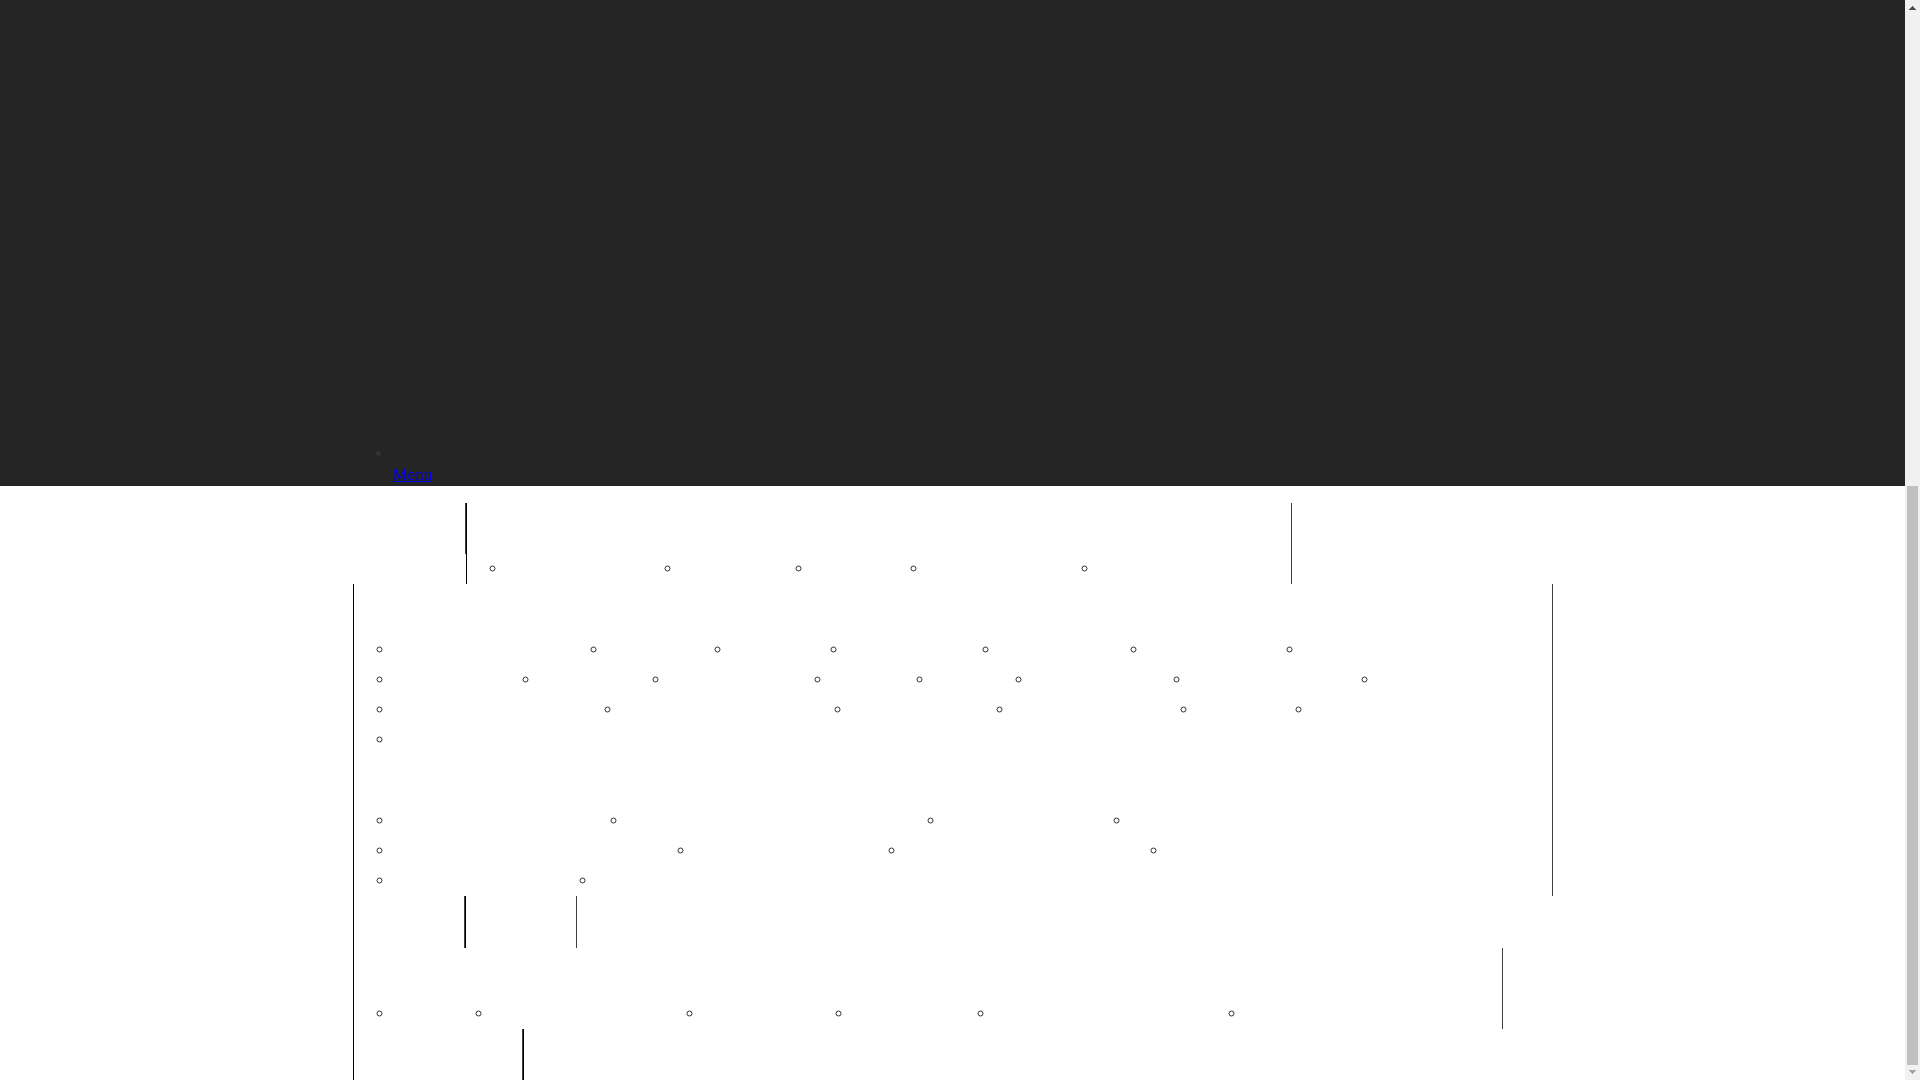 The image size is (1920, 1080). What do you see at coordinates (1106, 710) in the screenshot?
I see `Tax Audits And Queries` at bounding box center [1106, 710].